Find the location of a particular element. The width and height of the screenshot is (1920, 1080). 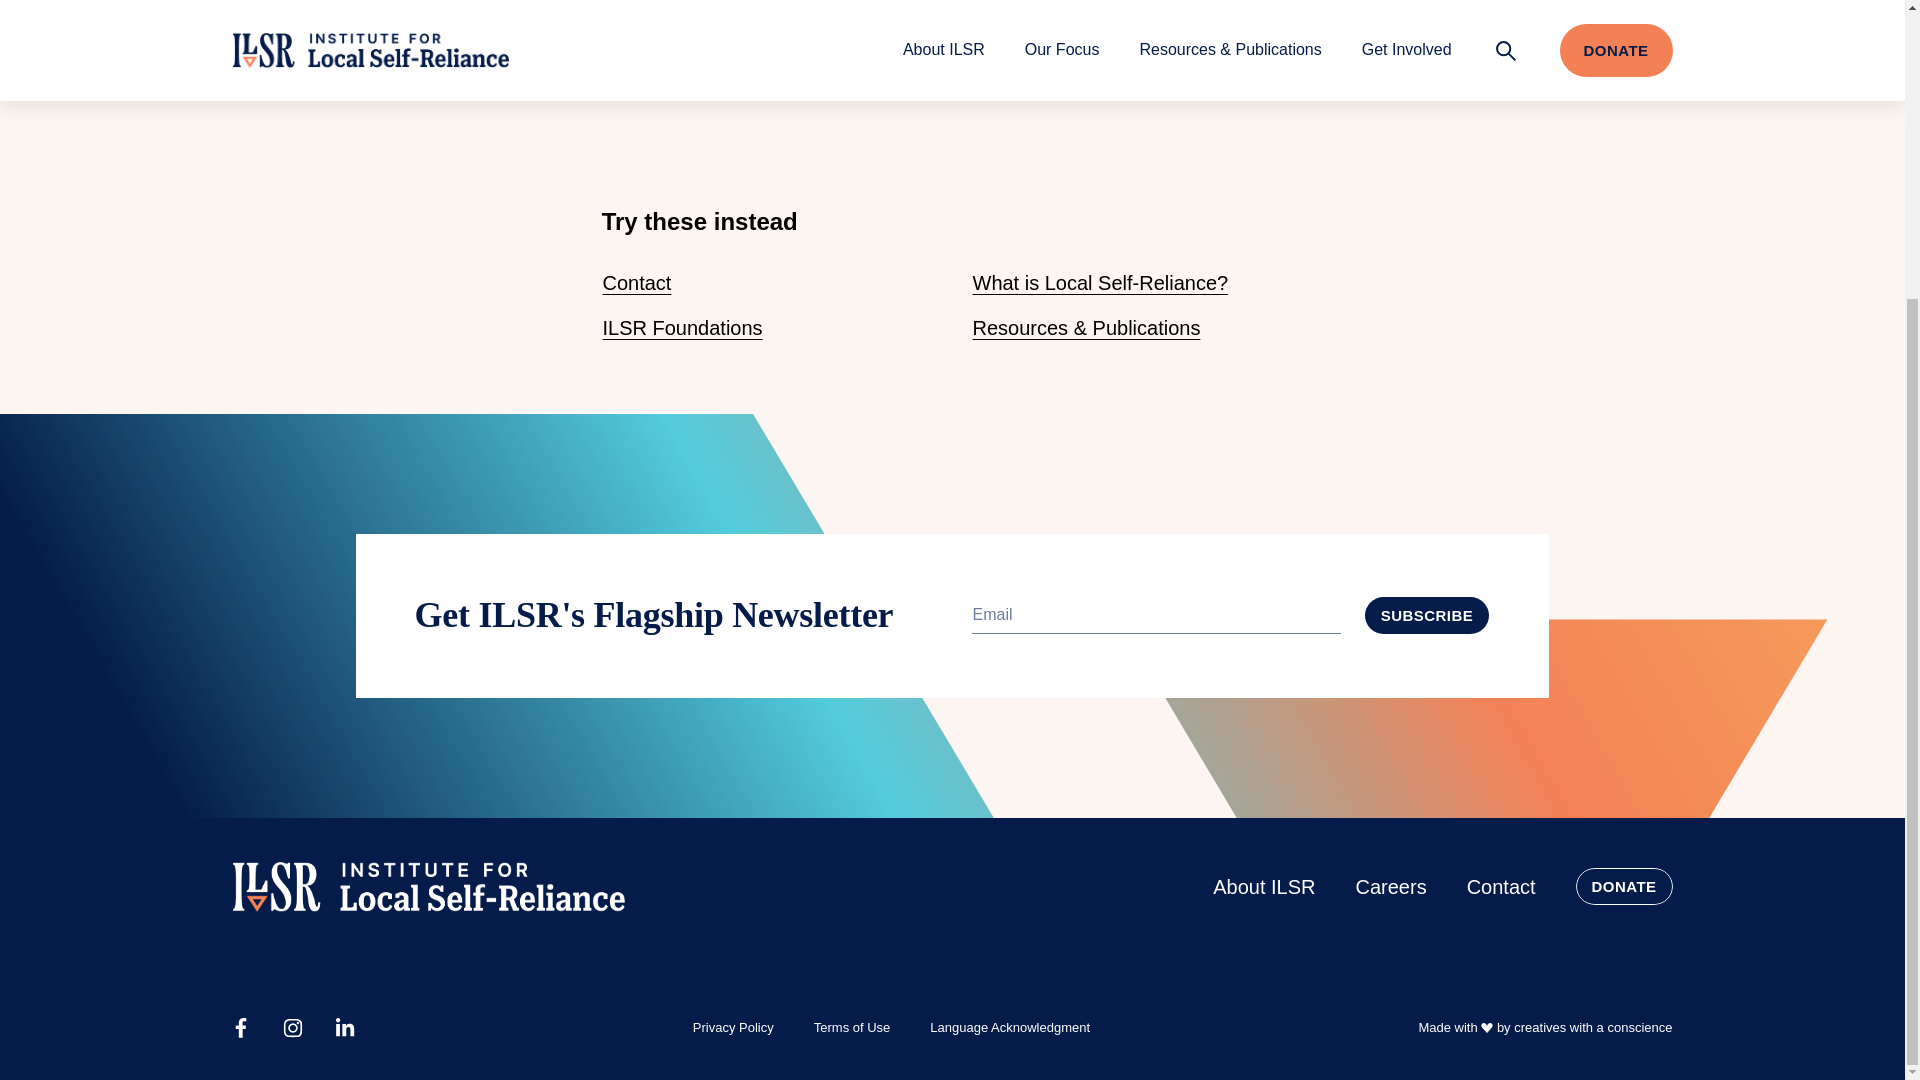

ILSR Foundations is located at coordinates (682, 328).